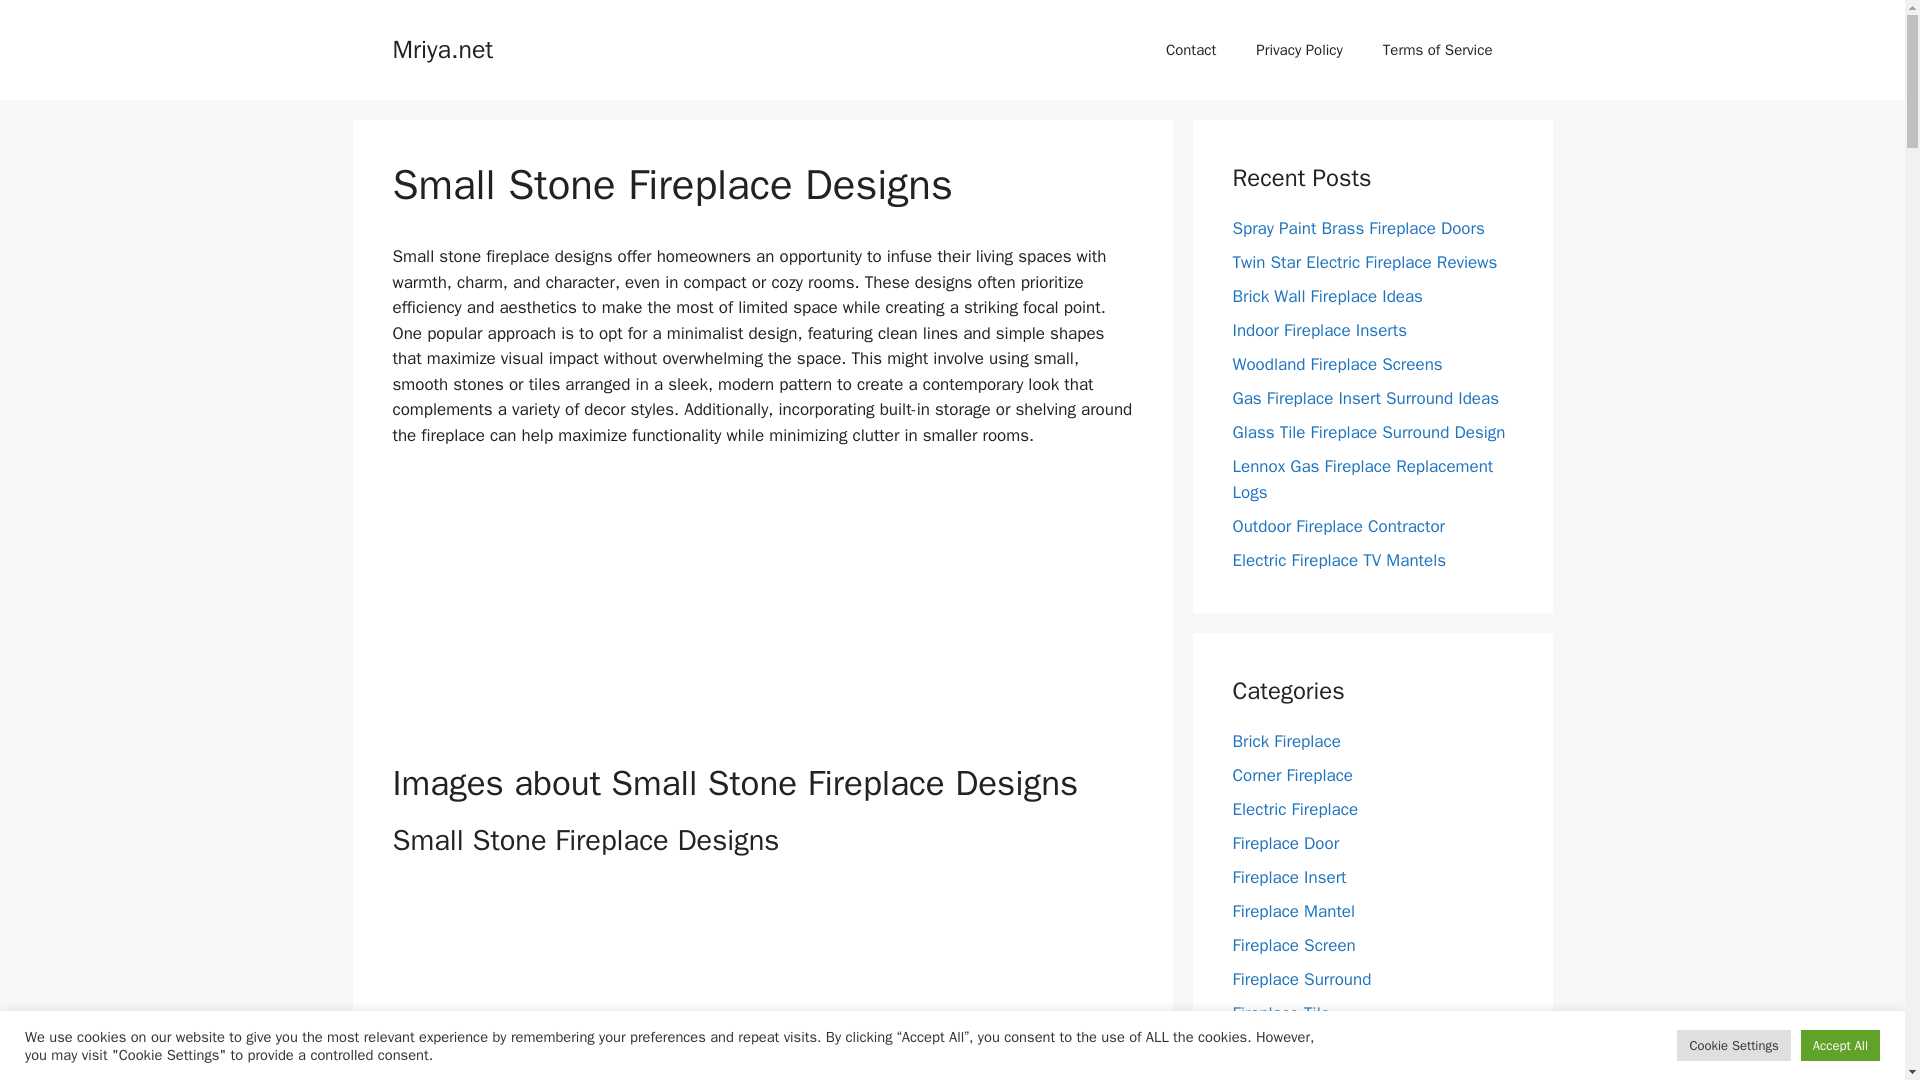 The image size is (1920, 1080). I want to click on Brick Fireplace, so click(1286, 741).